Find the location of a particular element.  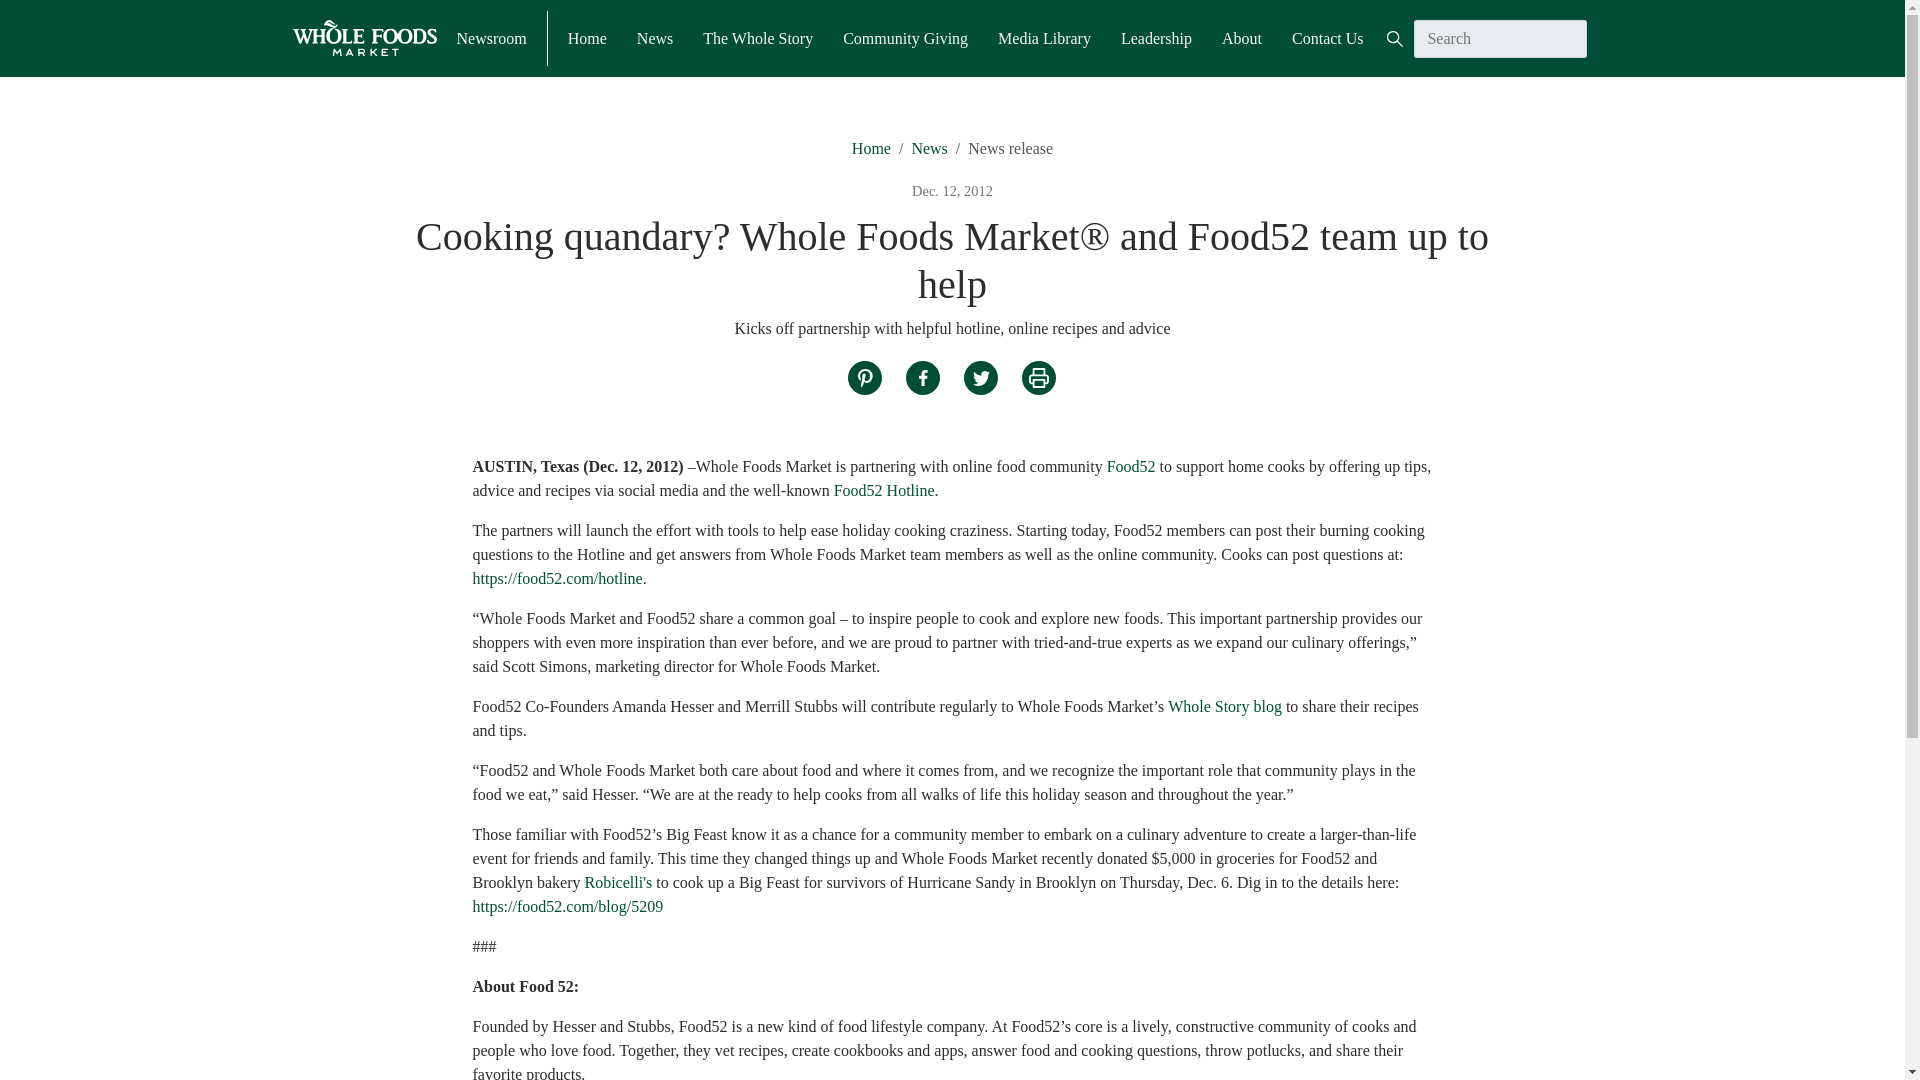

Food52 is located at coordinates (1131, 466).